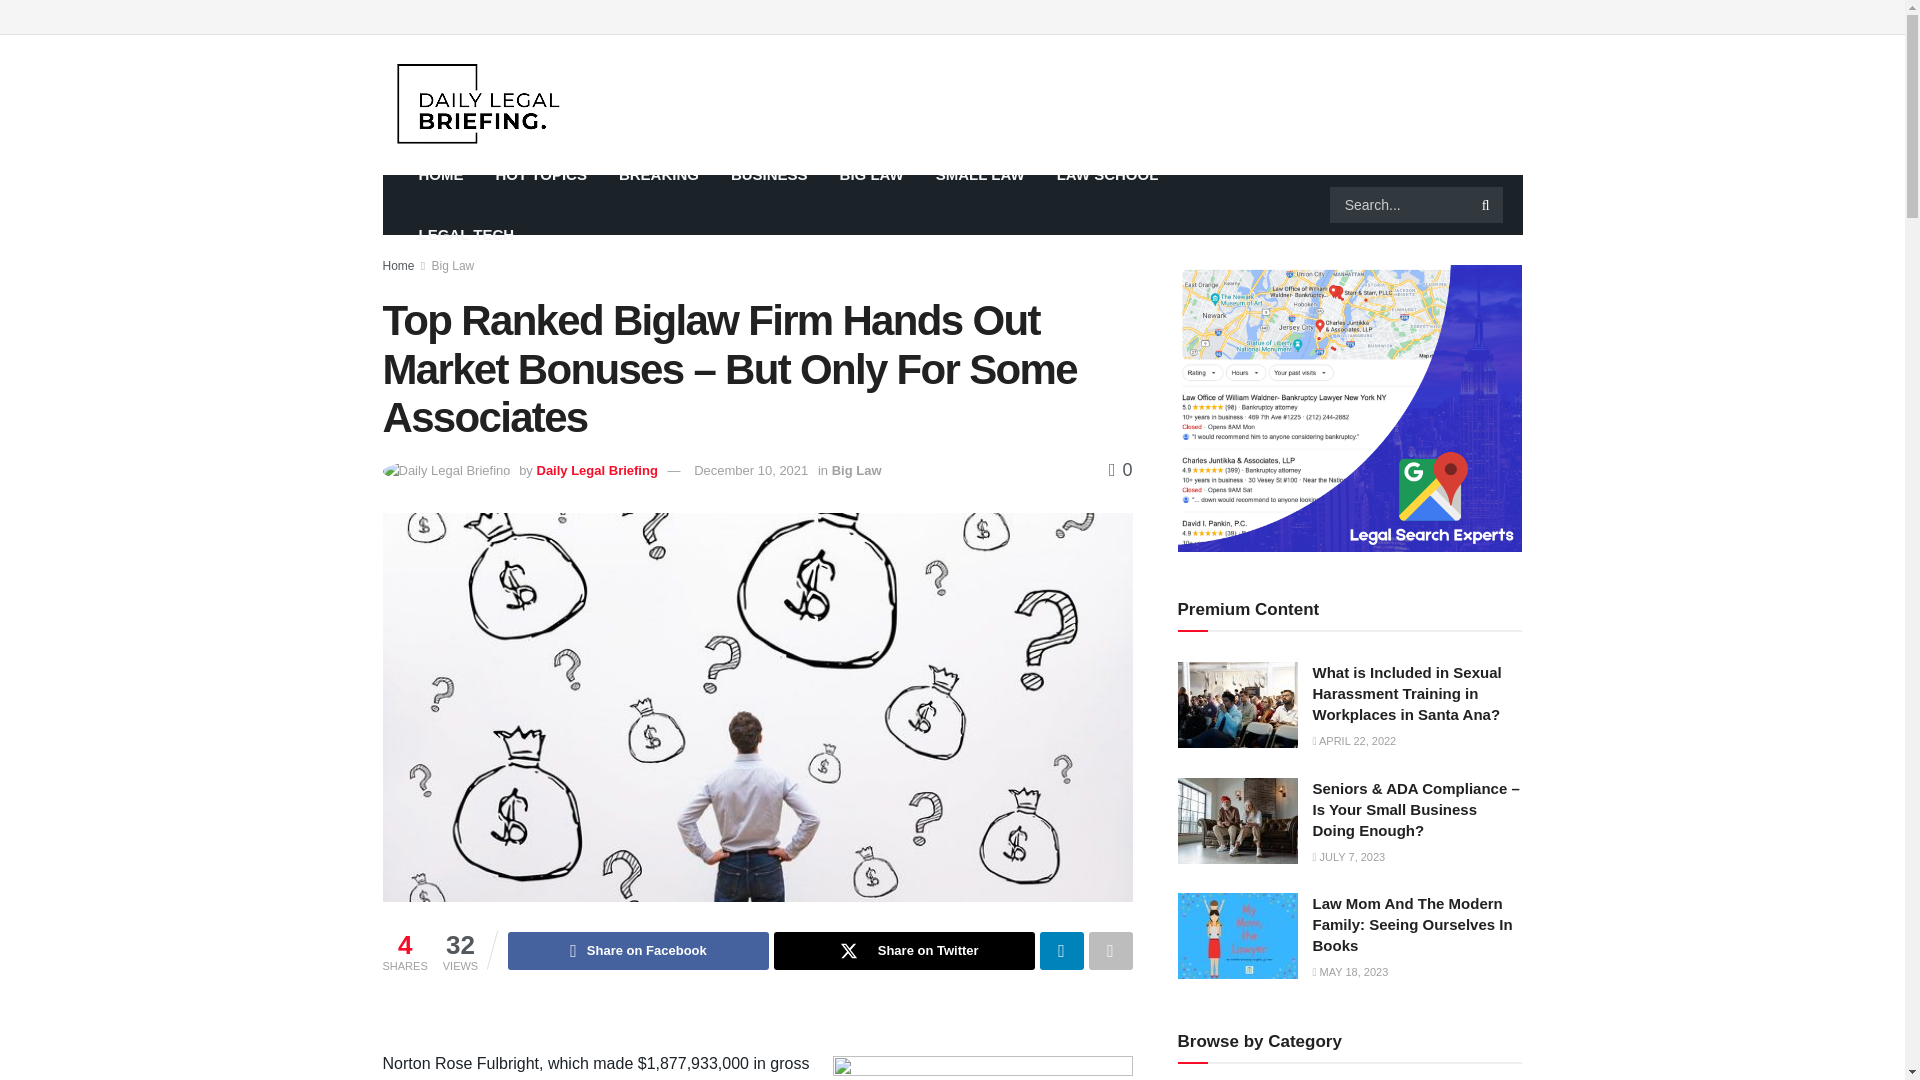 This screenshot has height=1080, width=1920. I want to click on Share on Twitter, so click(904, 950).